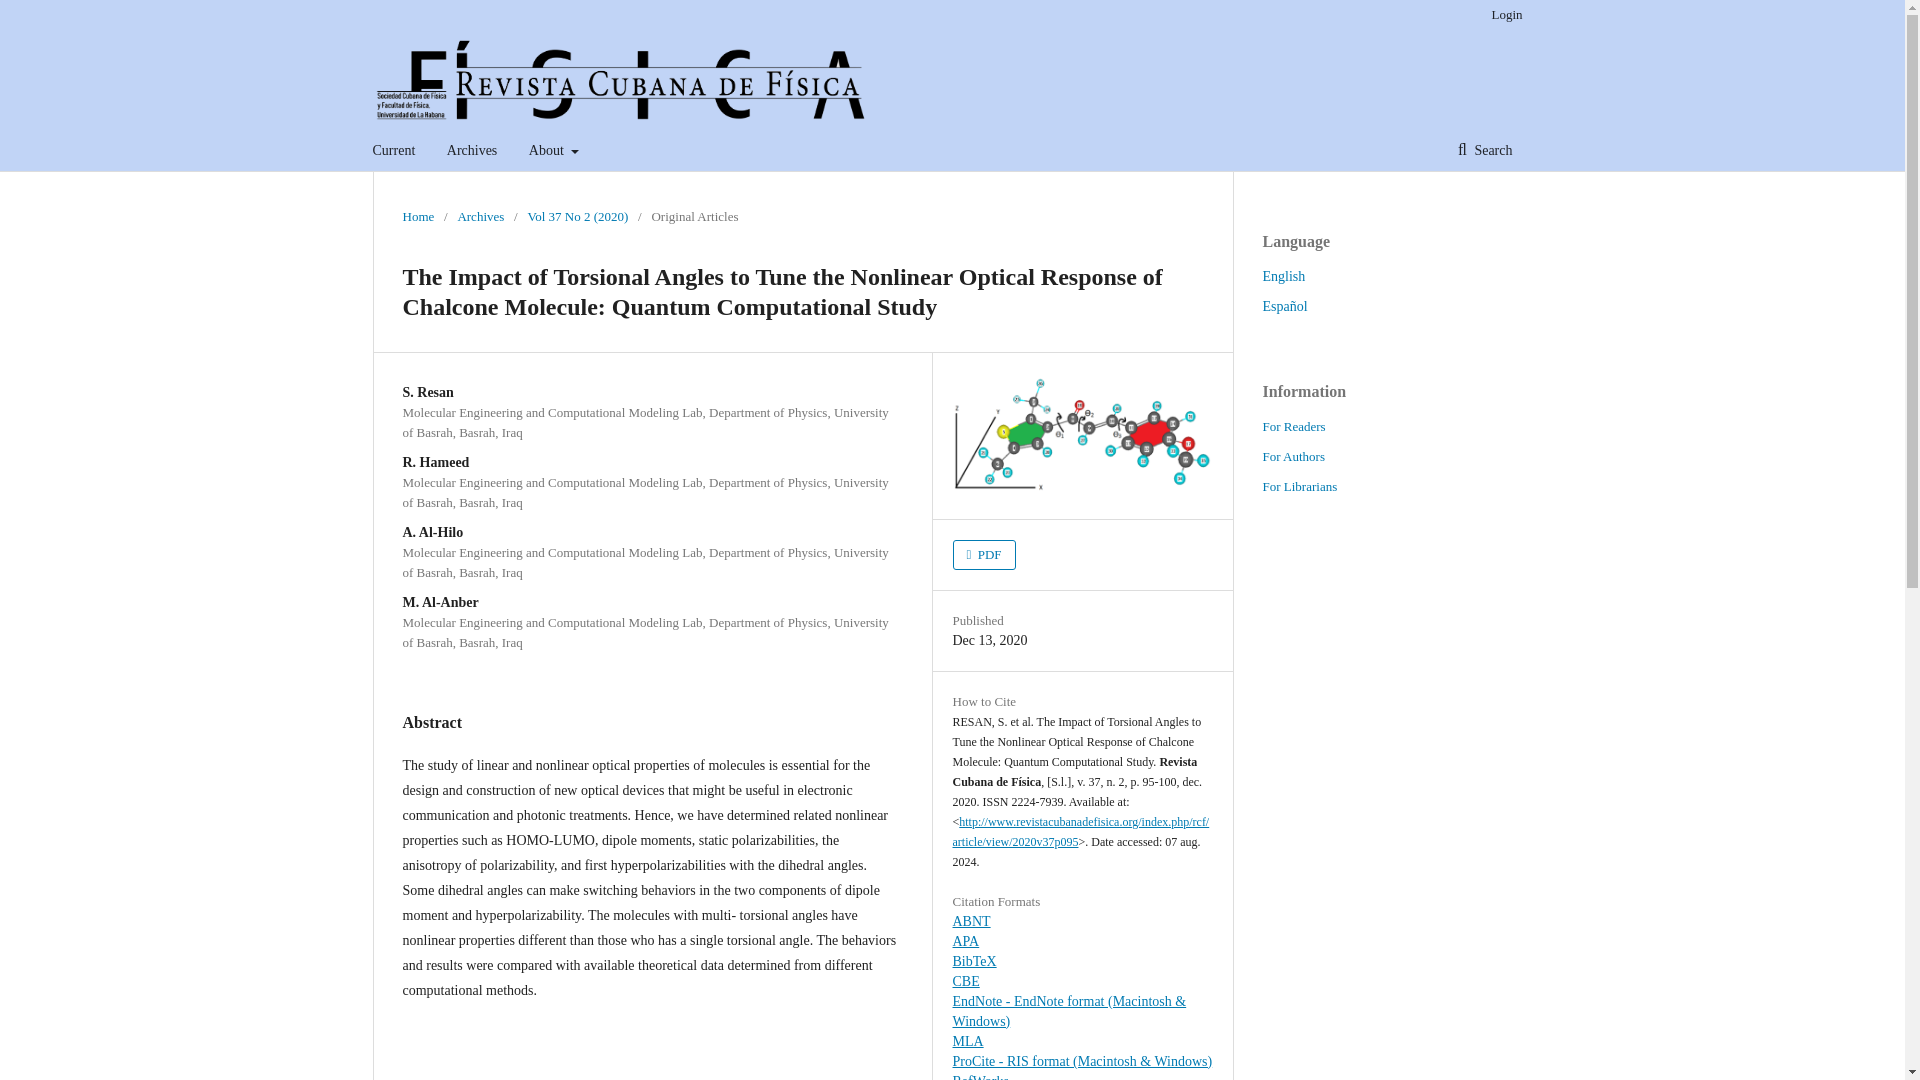 The image size is (1920, 1080). I want to click on For Readers, so click(1292, 426).